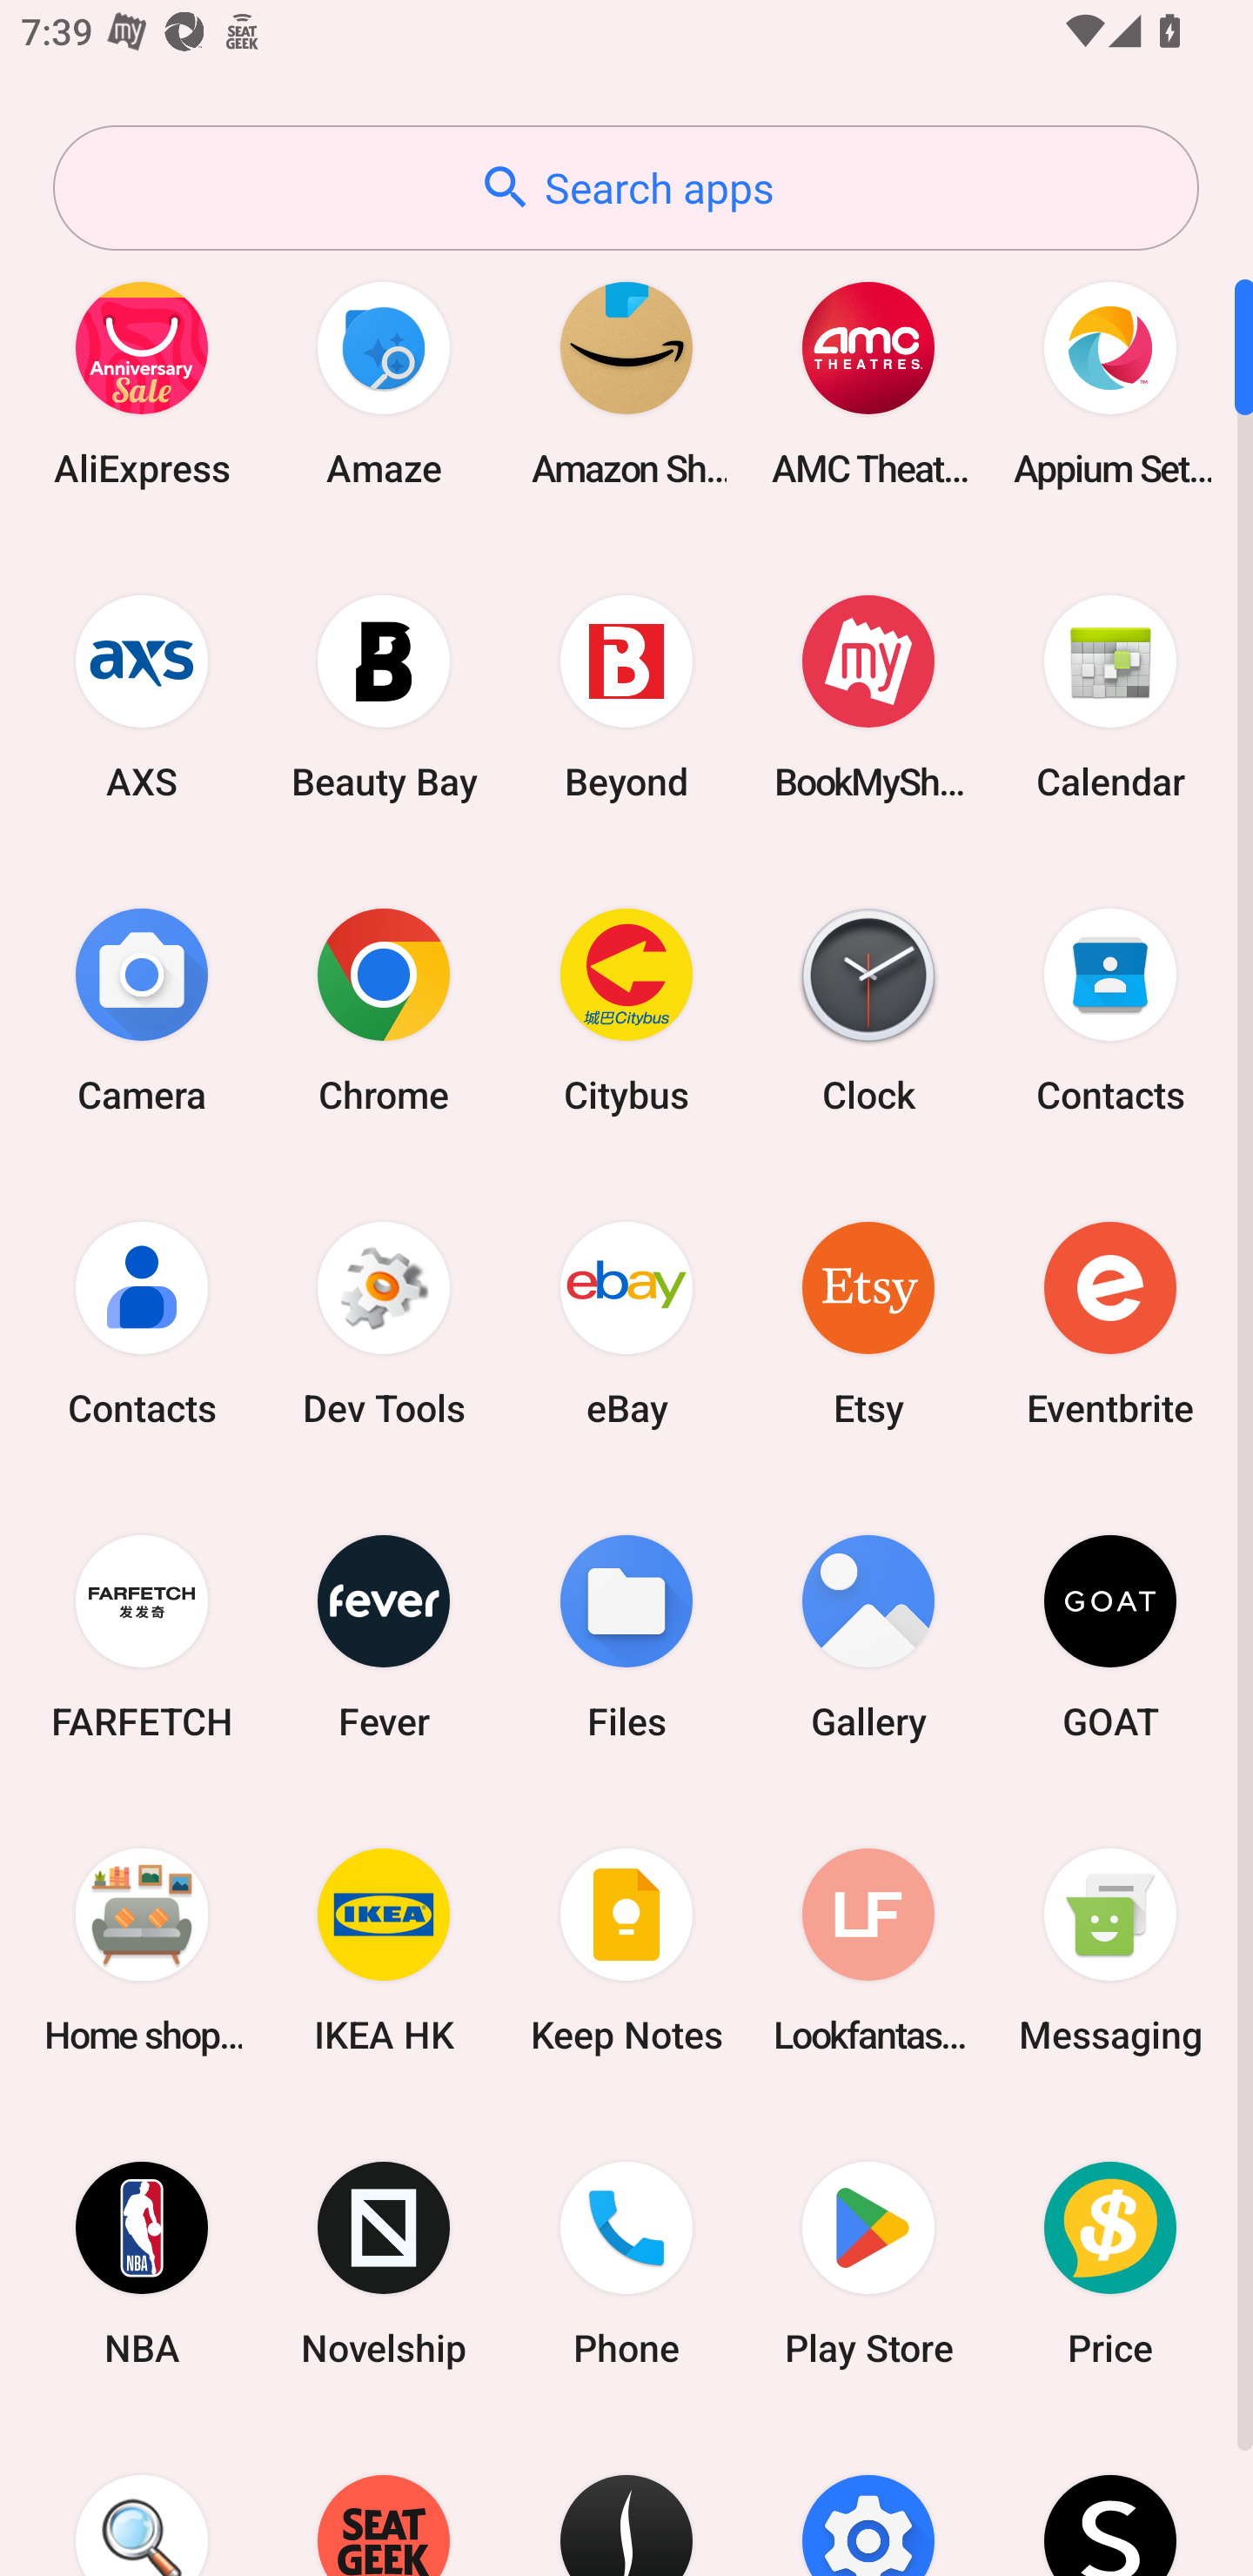 Image resolution: width=1253 pixels, height=2576 pixels. I want to click on Calendar, so click(1110, 696).